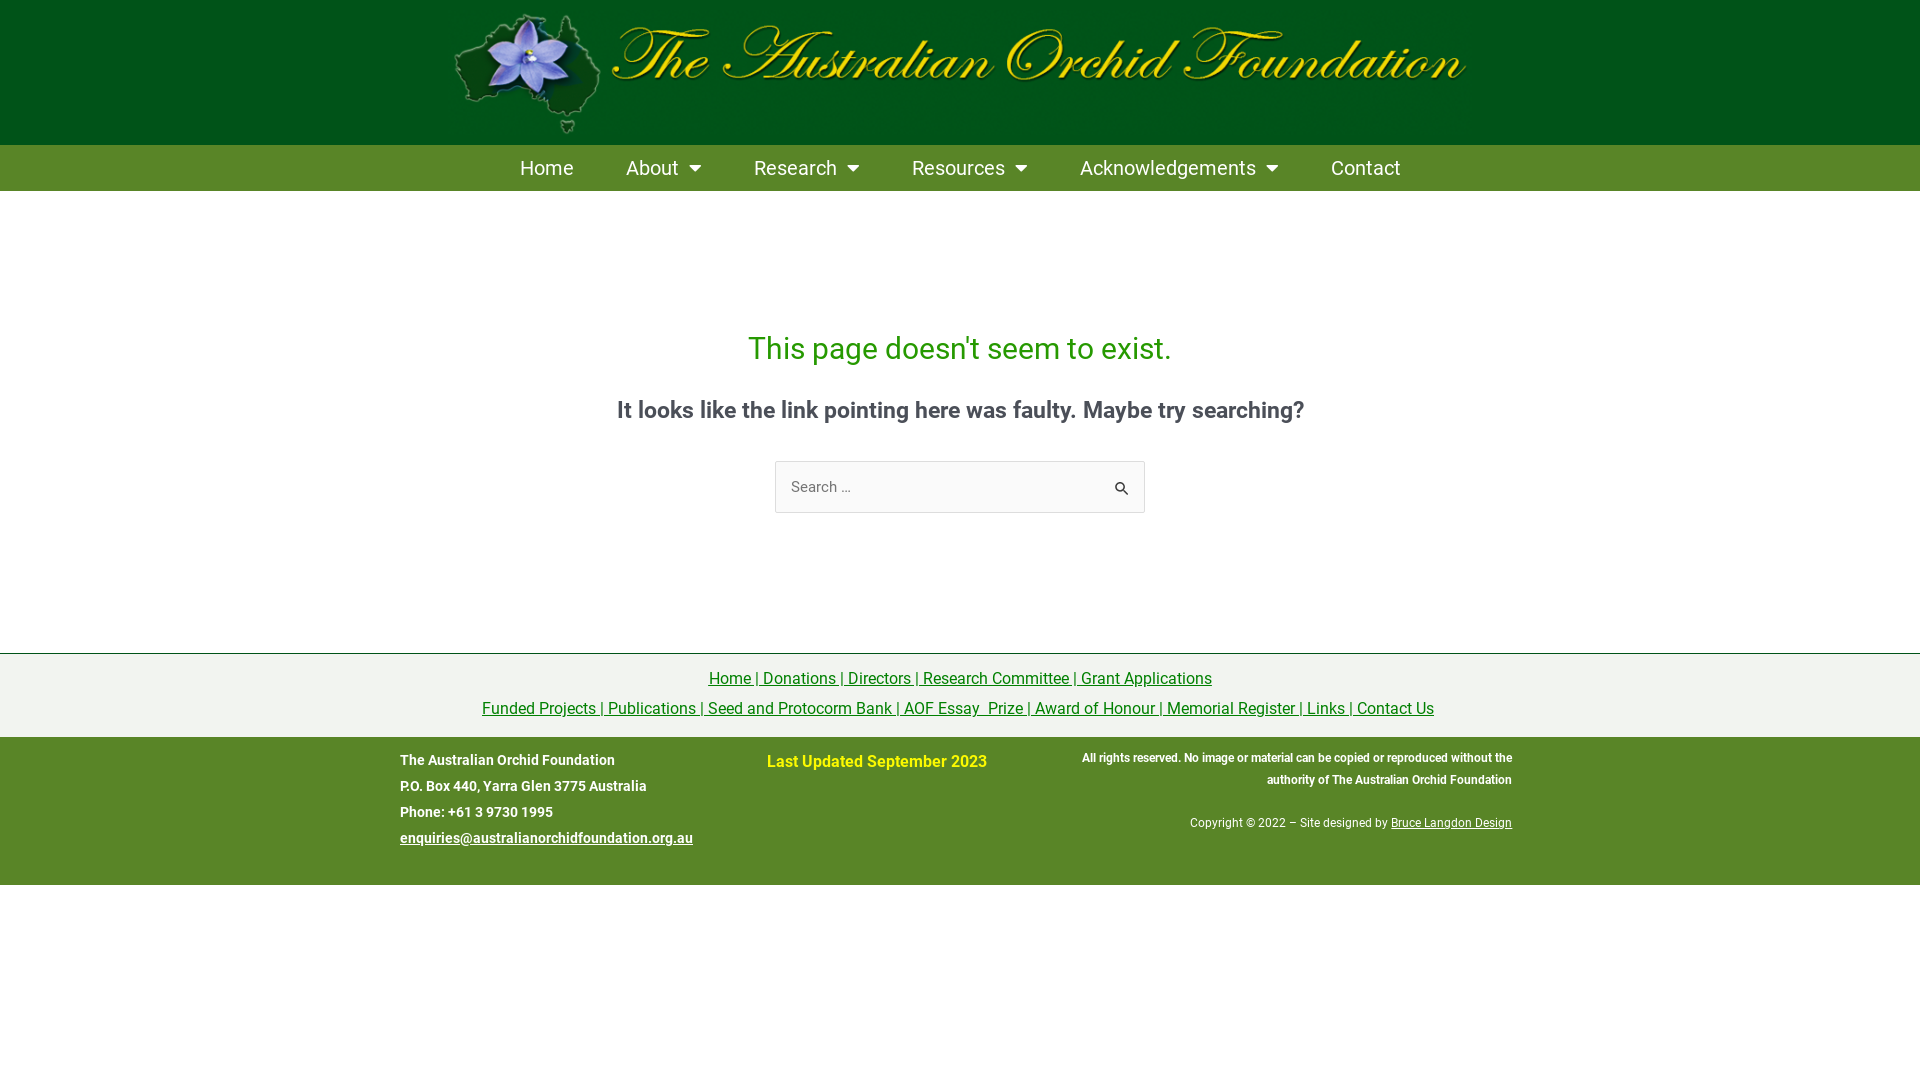 This screenshot has width=1920, height=1080. What do you see at coordinates (539, 708) in the screenshot?
I see `Funded Projects` at bounding box center [539, 708].